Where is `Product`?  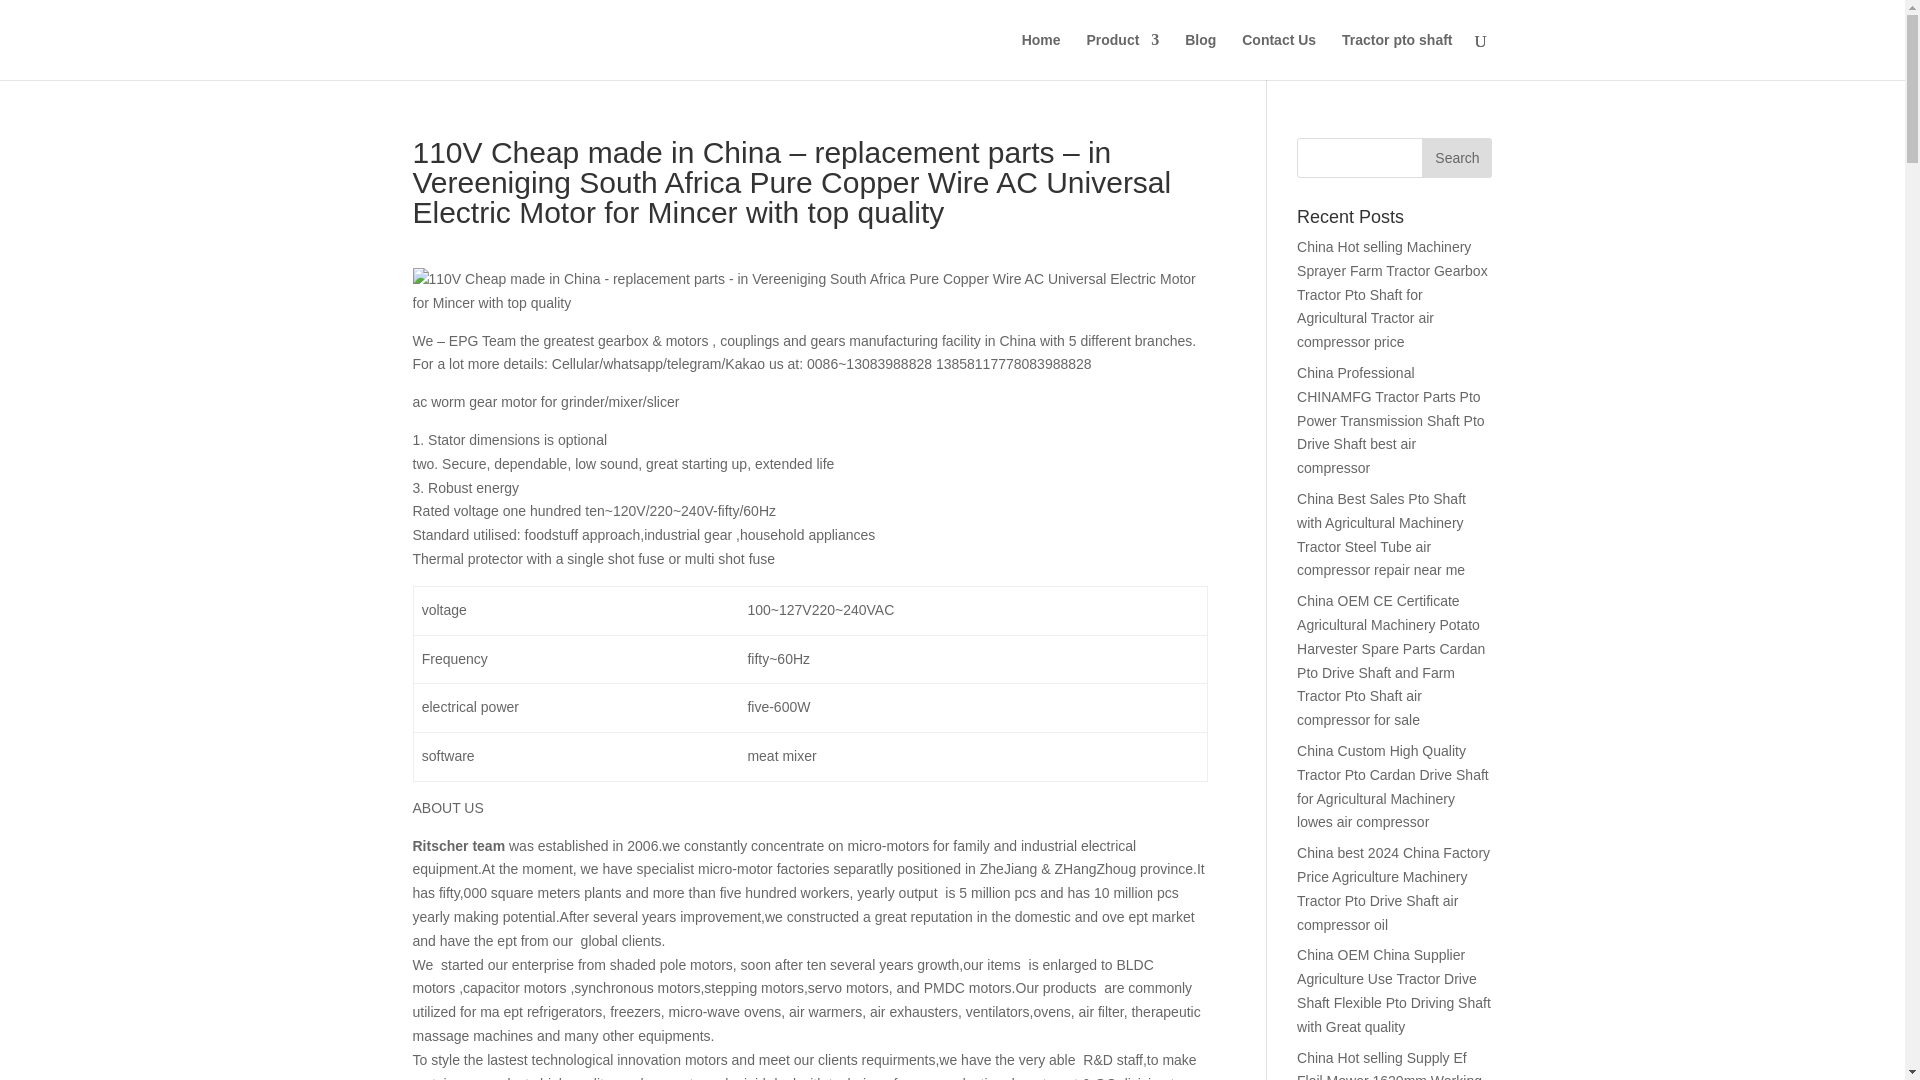 Product is located at coordinates (1122, 56).